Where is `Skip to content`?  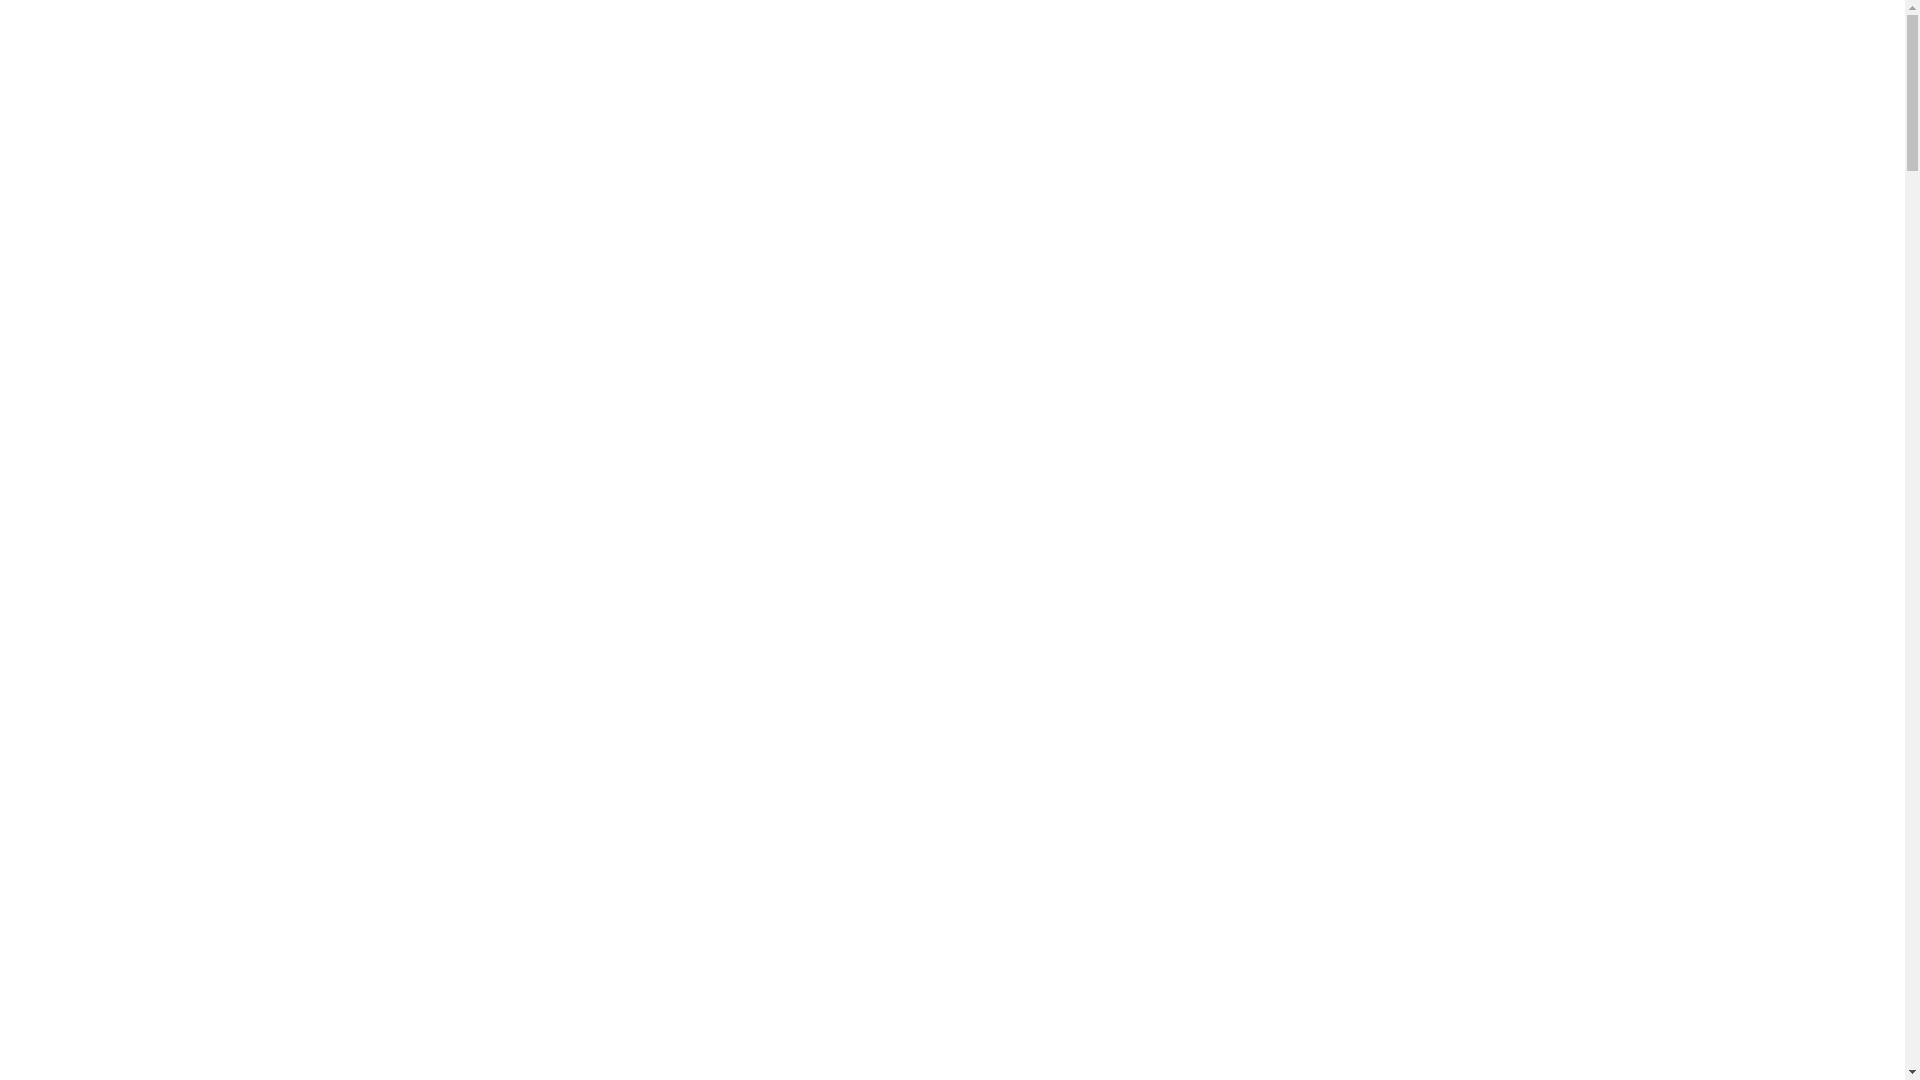
Skip to content is located at coordinates (0, 0).